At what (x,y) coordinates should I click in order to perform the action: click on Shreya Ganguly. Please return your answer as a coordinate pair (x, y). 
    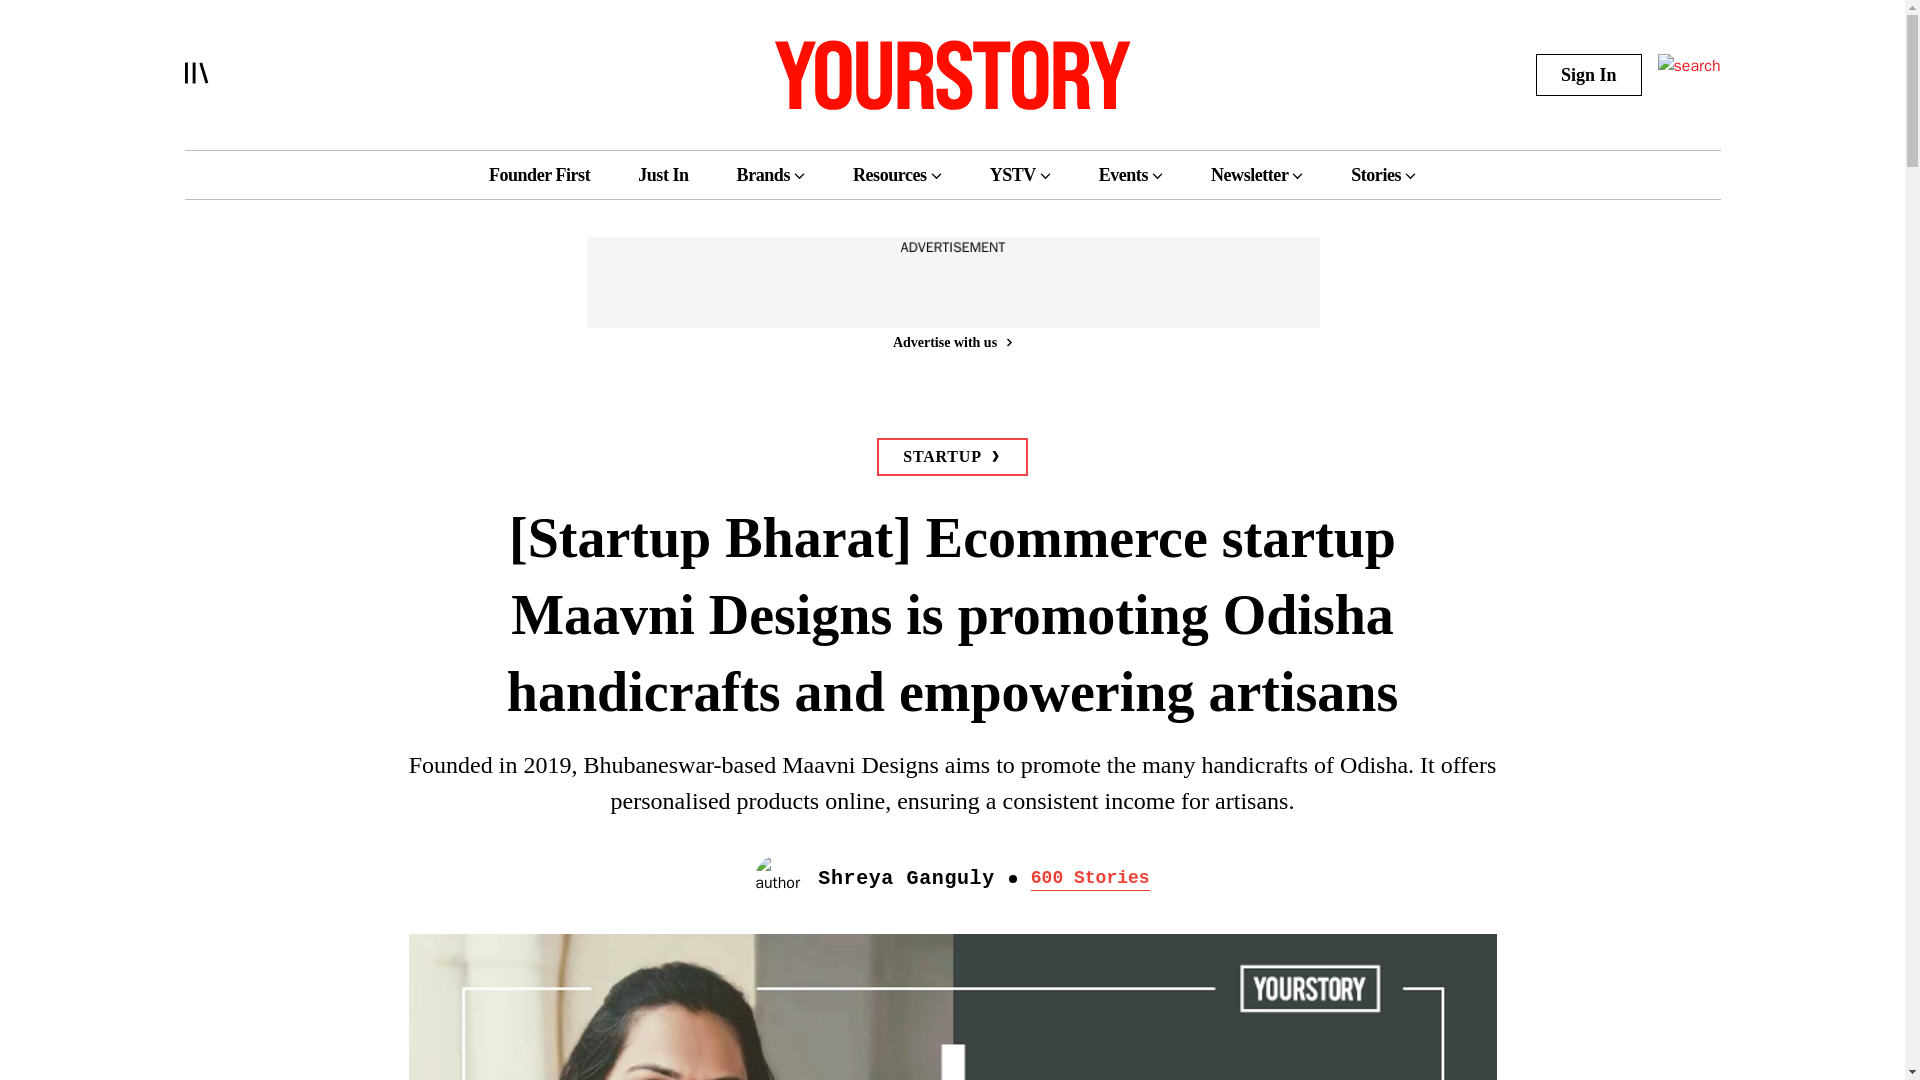
    Looking at the image, I should click on (906, 878).